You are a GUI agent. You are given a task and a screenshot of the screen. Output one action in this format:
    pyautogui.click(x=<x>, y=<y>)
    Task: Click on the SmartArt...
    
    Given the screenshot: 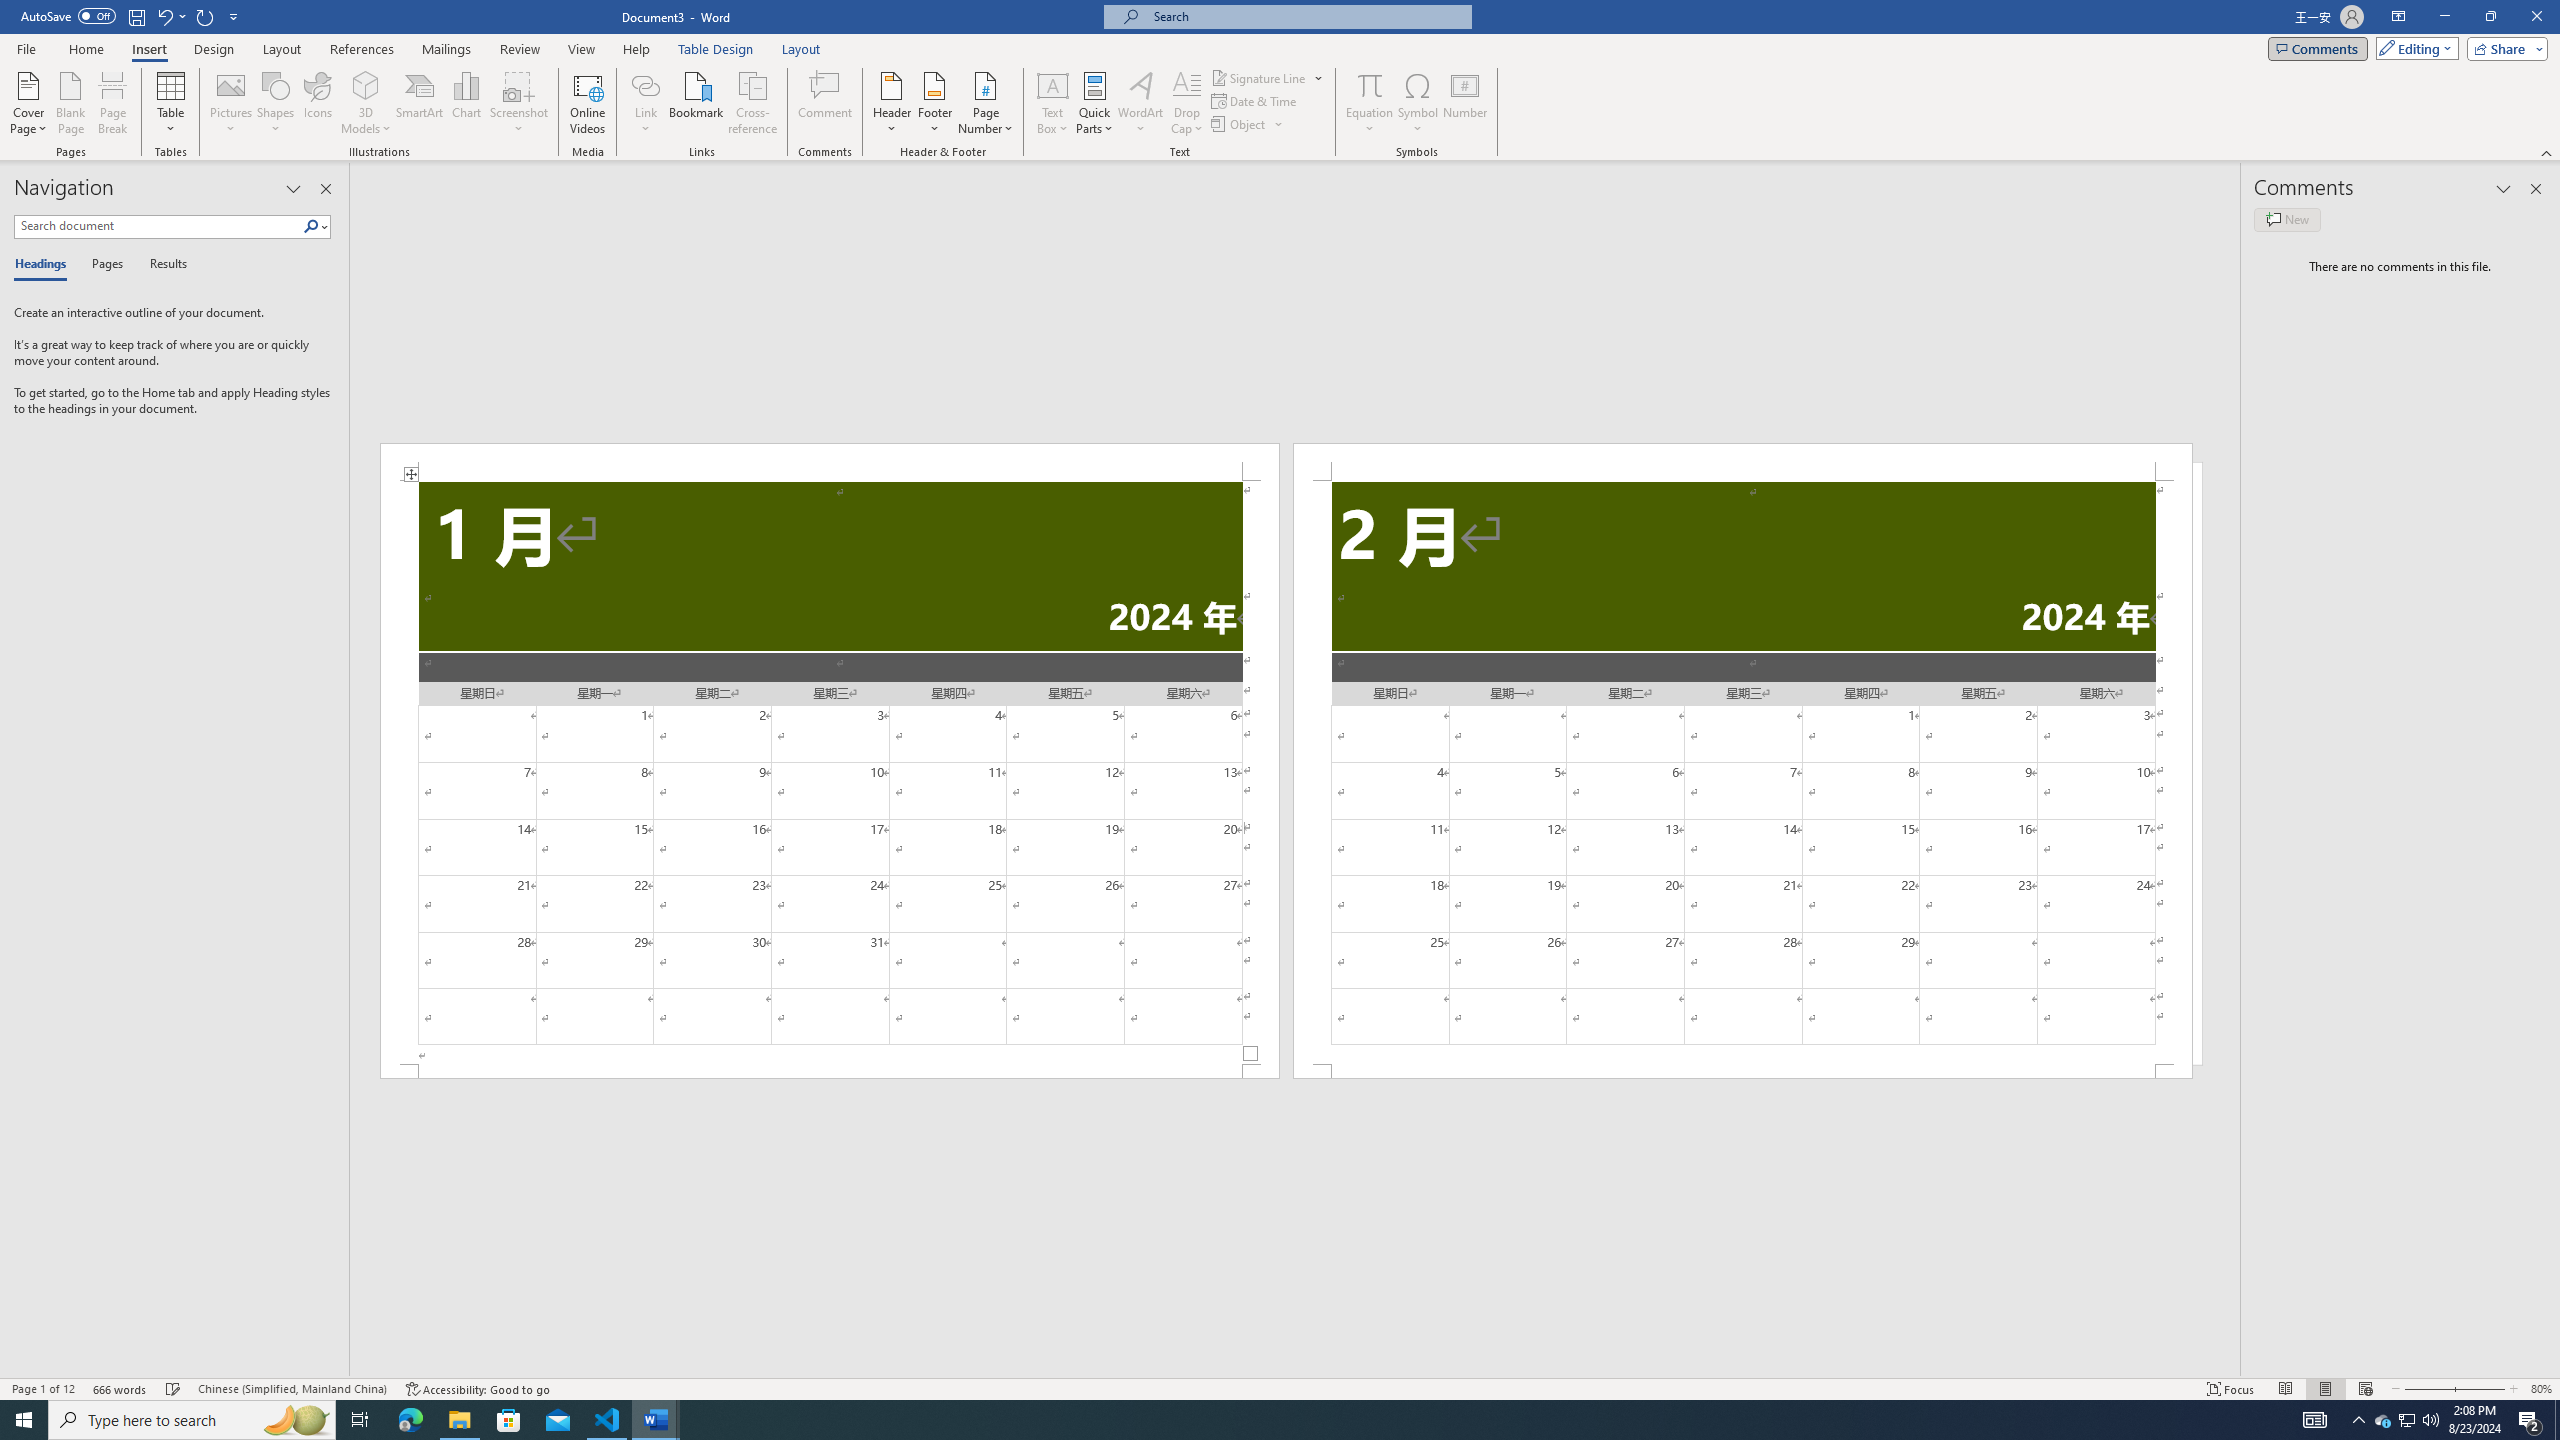 What is the action you would take?
    pyautogui.click(x=420, y=103)
    